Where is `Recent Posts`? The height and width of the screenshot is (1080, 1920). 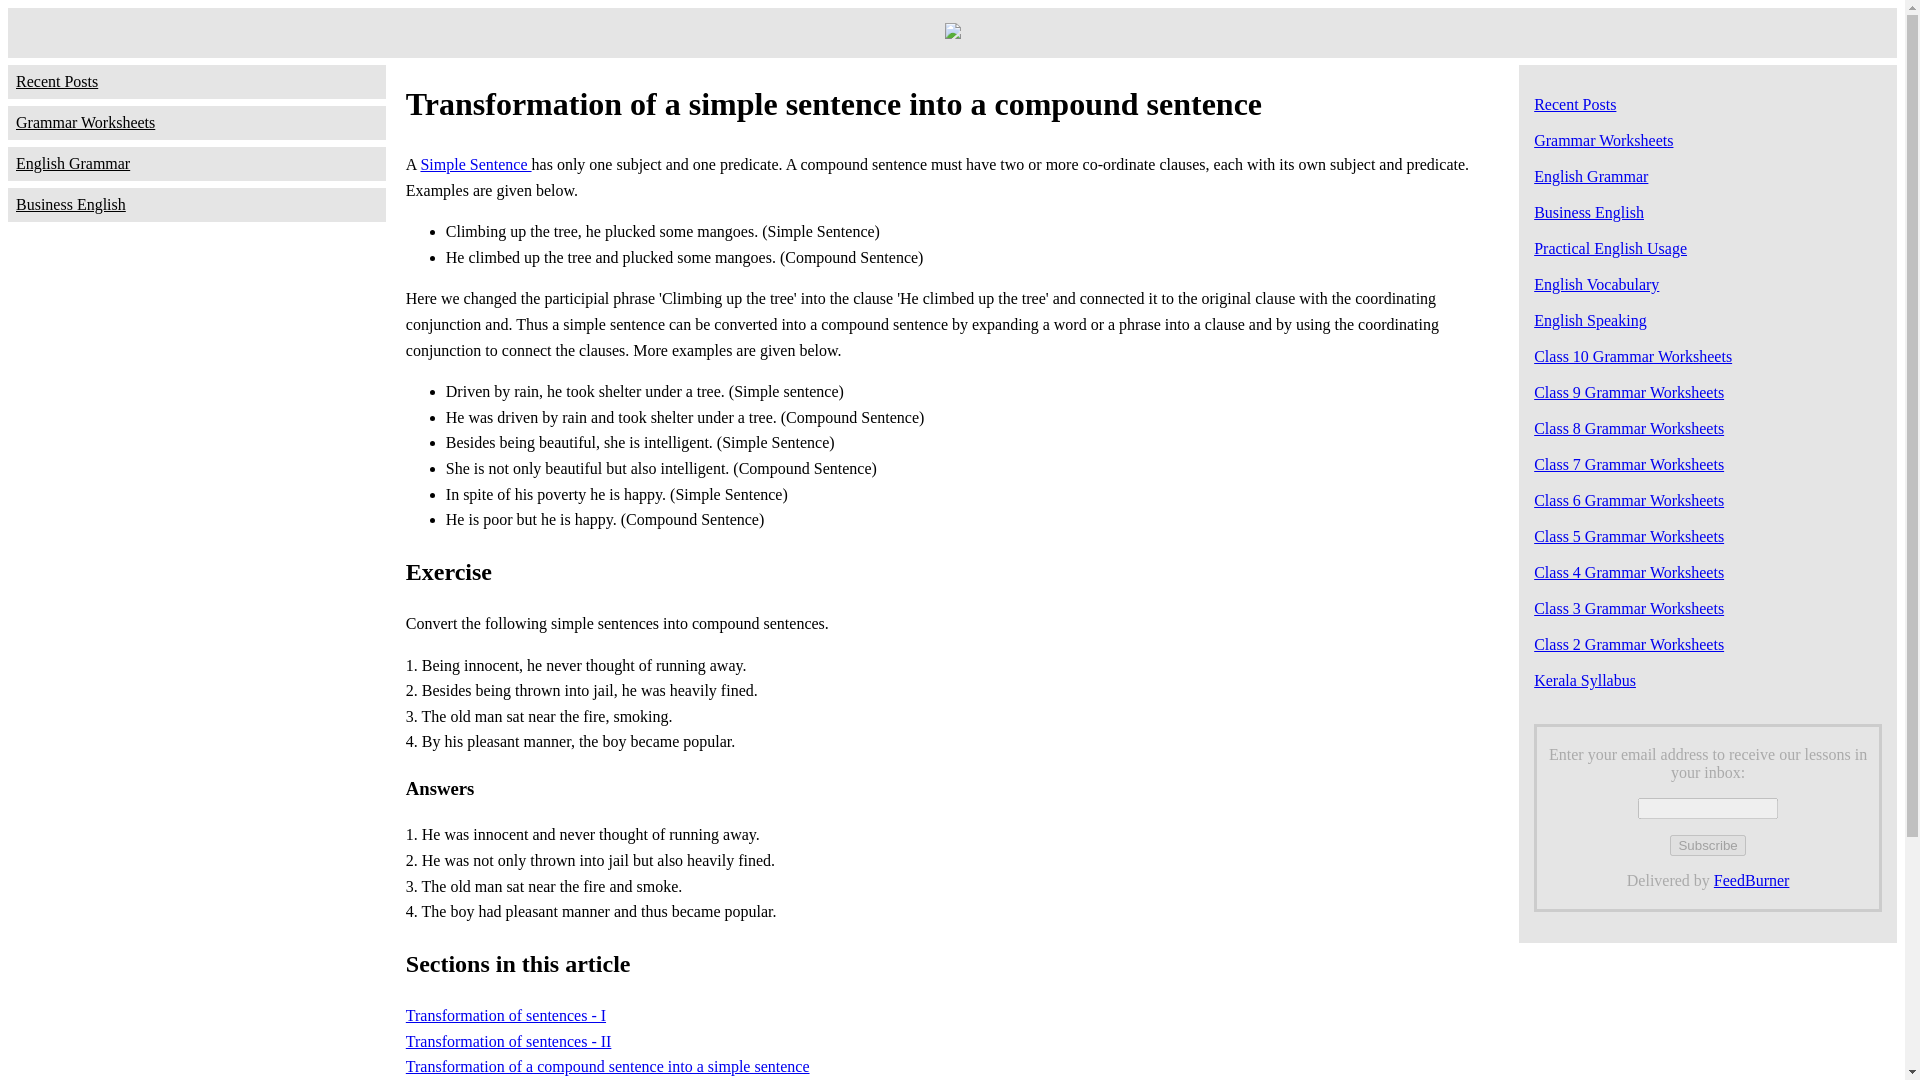 Recent Posts is located at coordinates (1575, 104).